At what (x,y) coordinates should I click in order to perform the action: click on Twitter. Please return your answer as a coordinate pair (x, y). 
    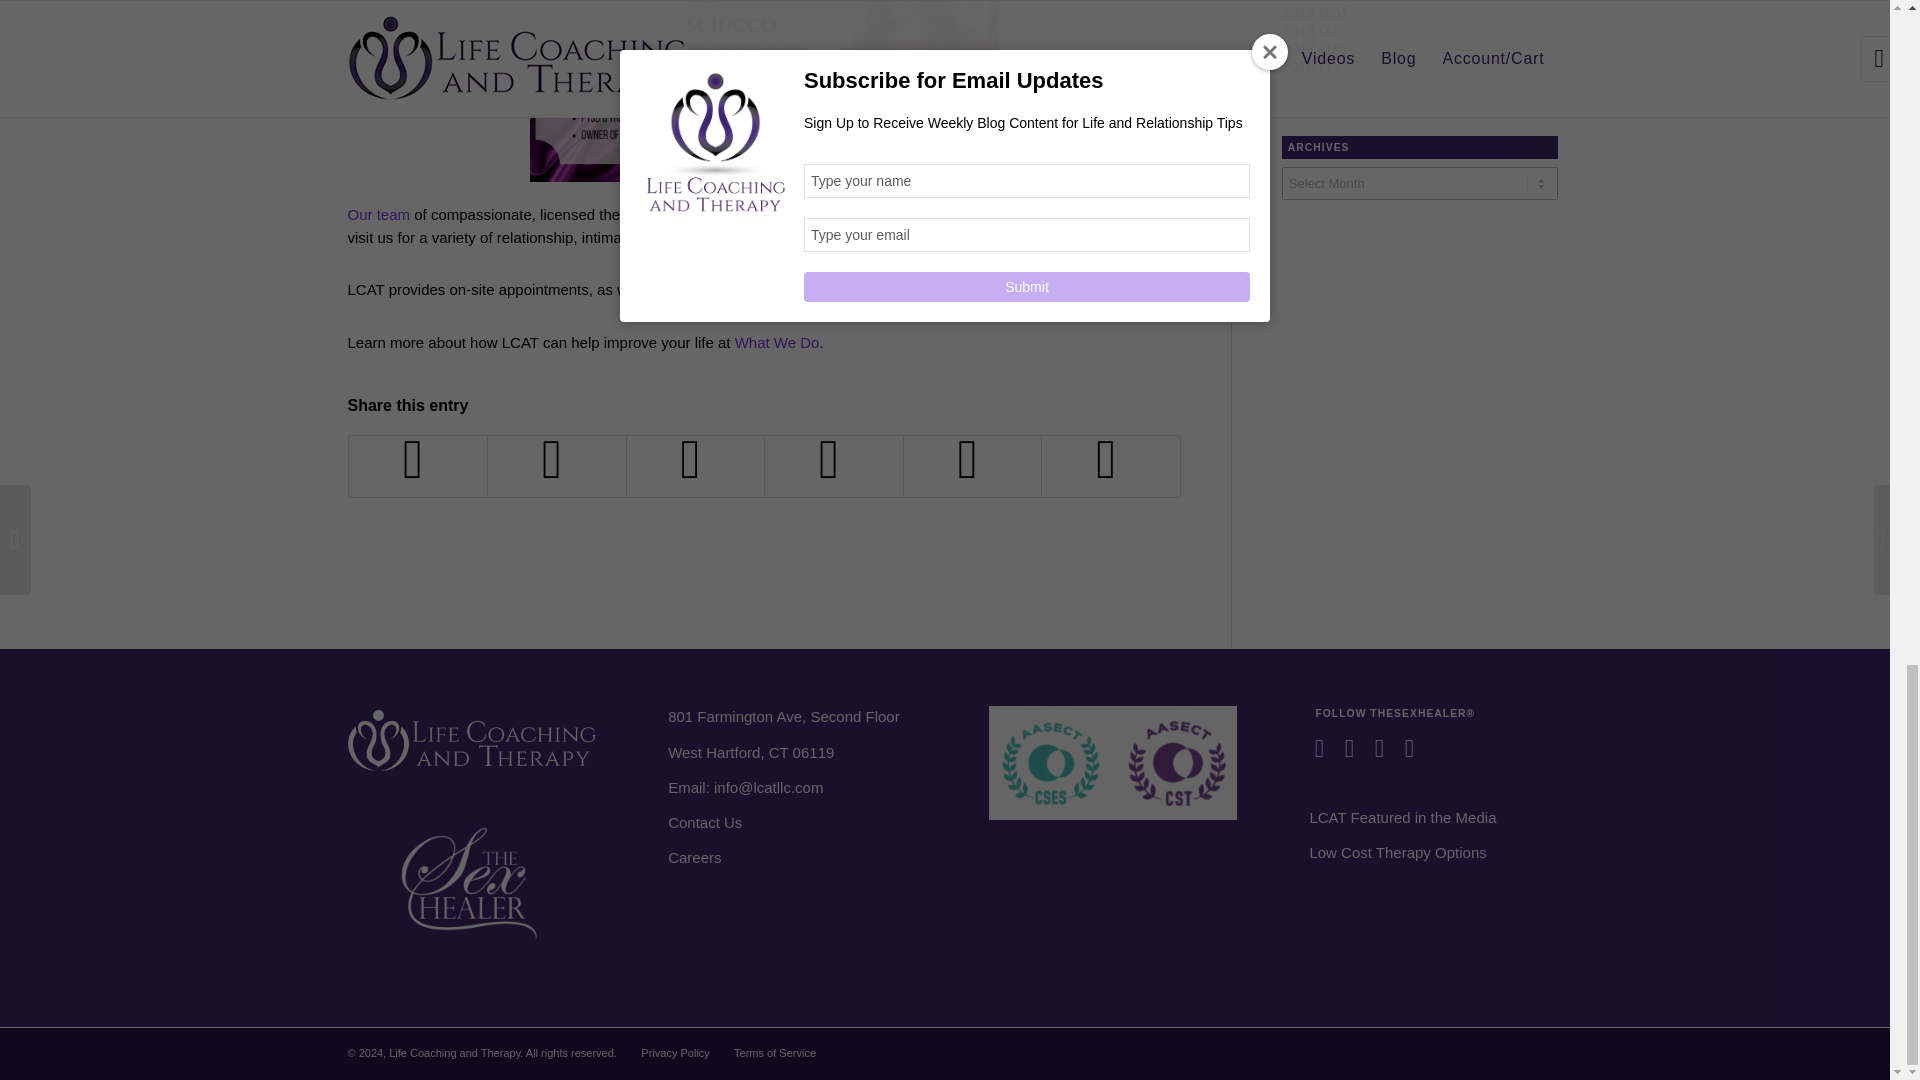
    Looking at the image, I should click on (1384, 748).